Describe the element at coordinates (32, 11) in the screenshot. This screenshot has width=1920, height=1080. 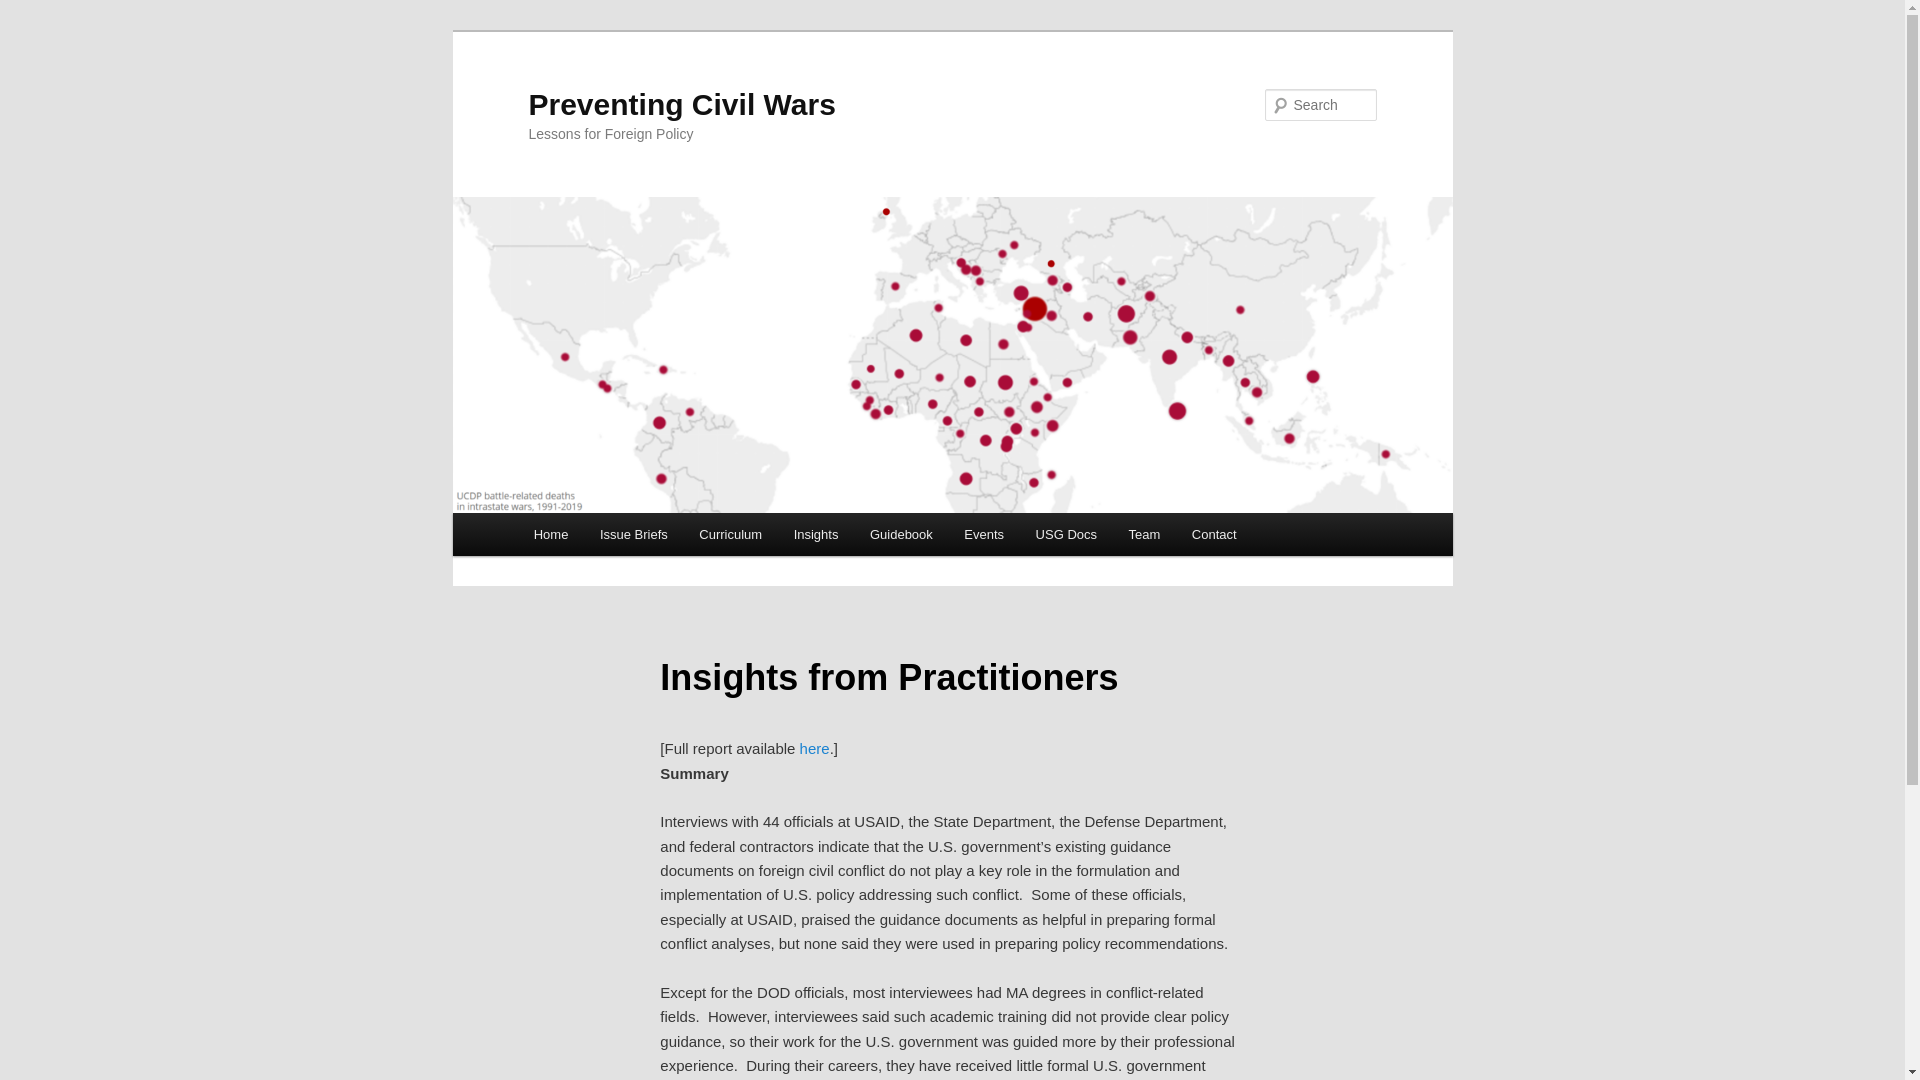
I see `Search` at that location.